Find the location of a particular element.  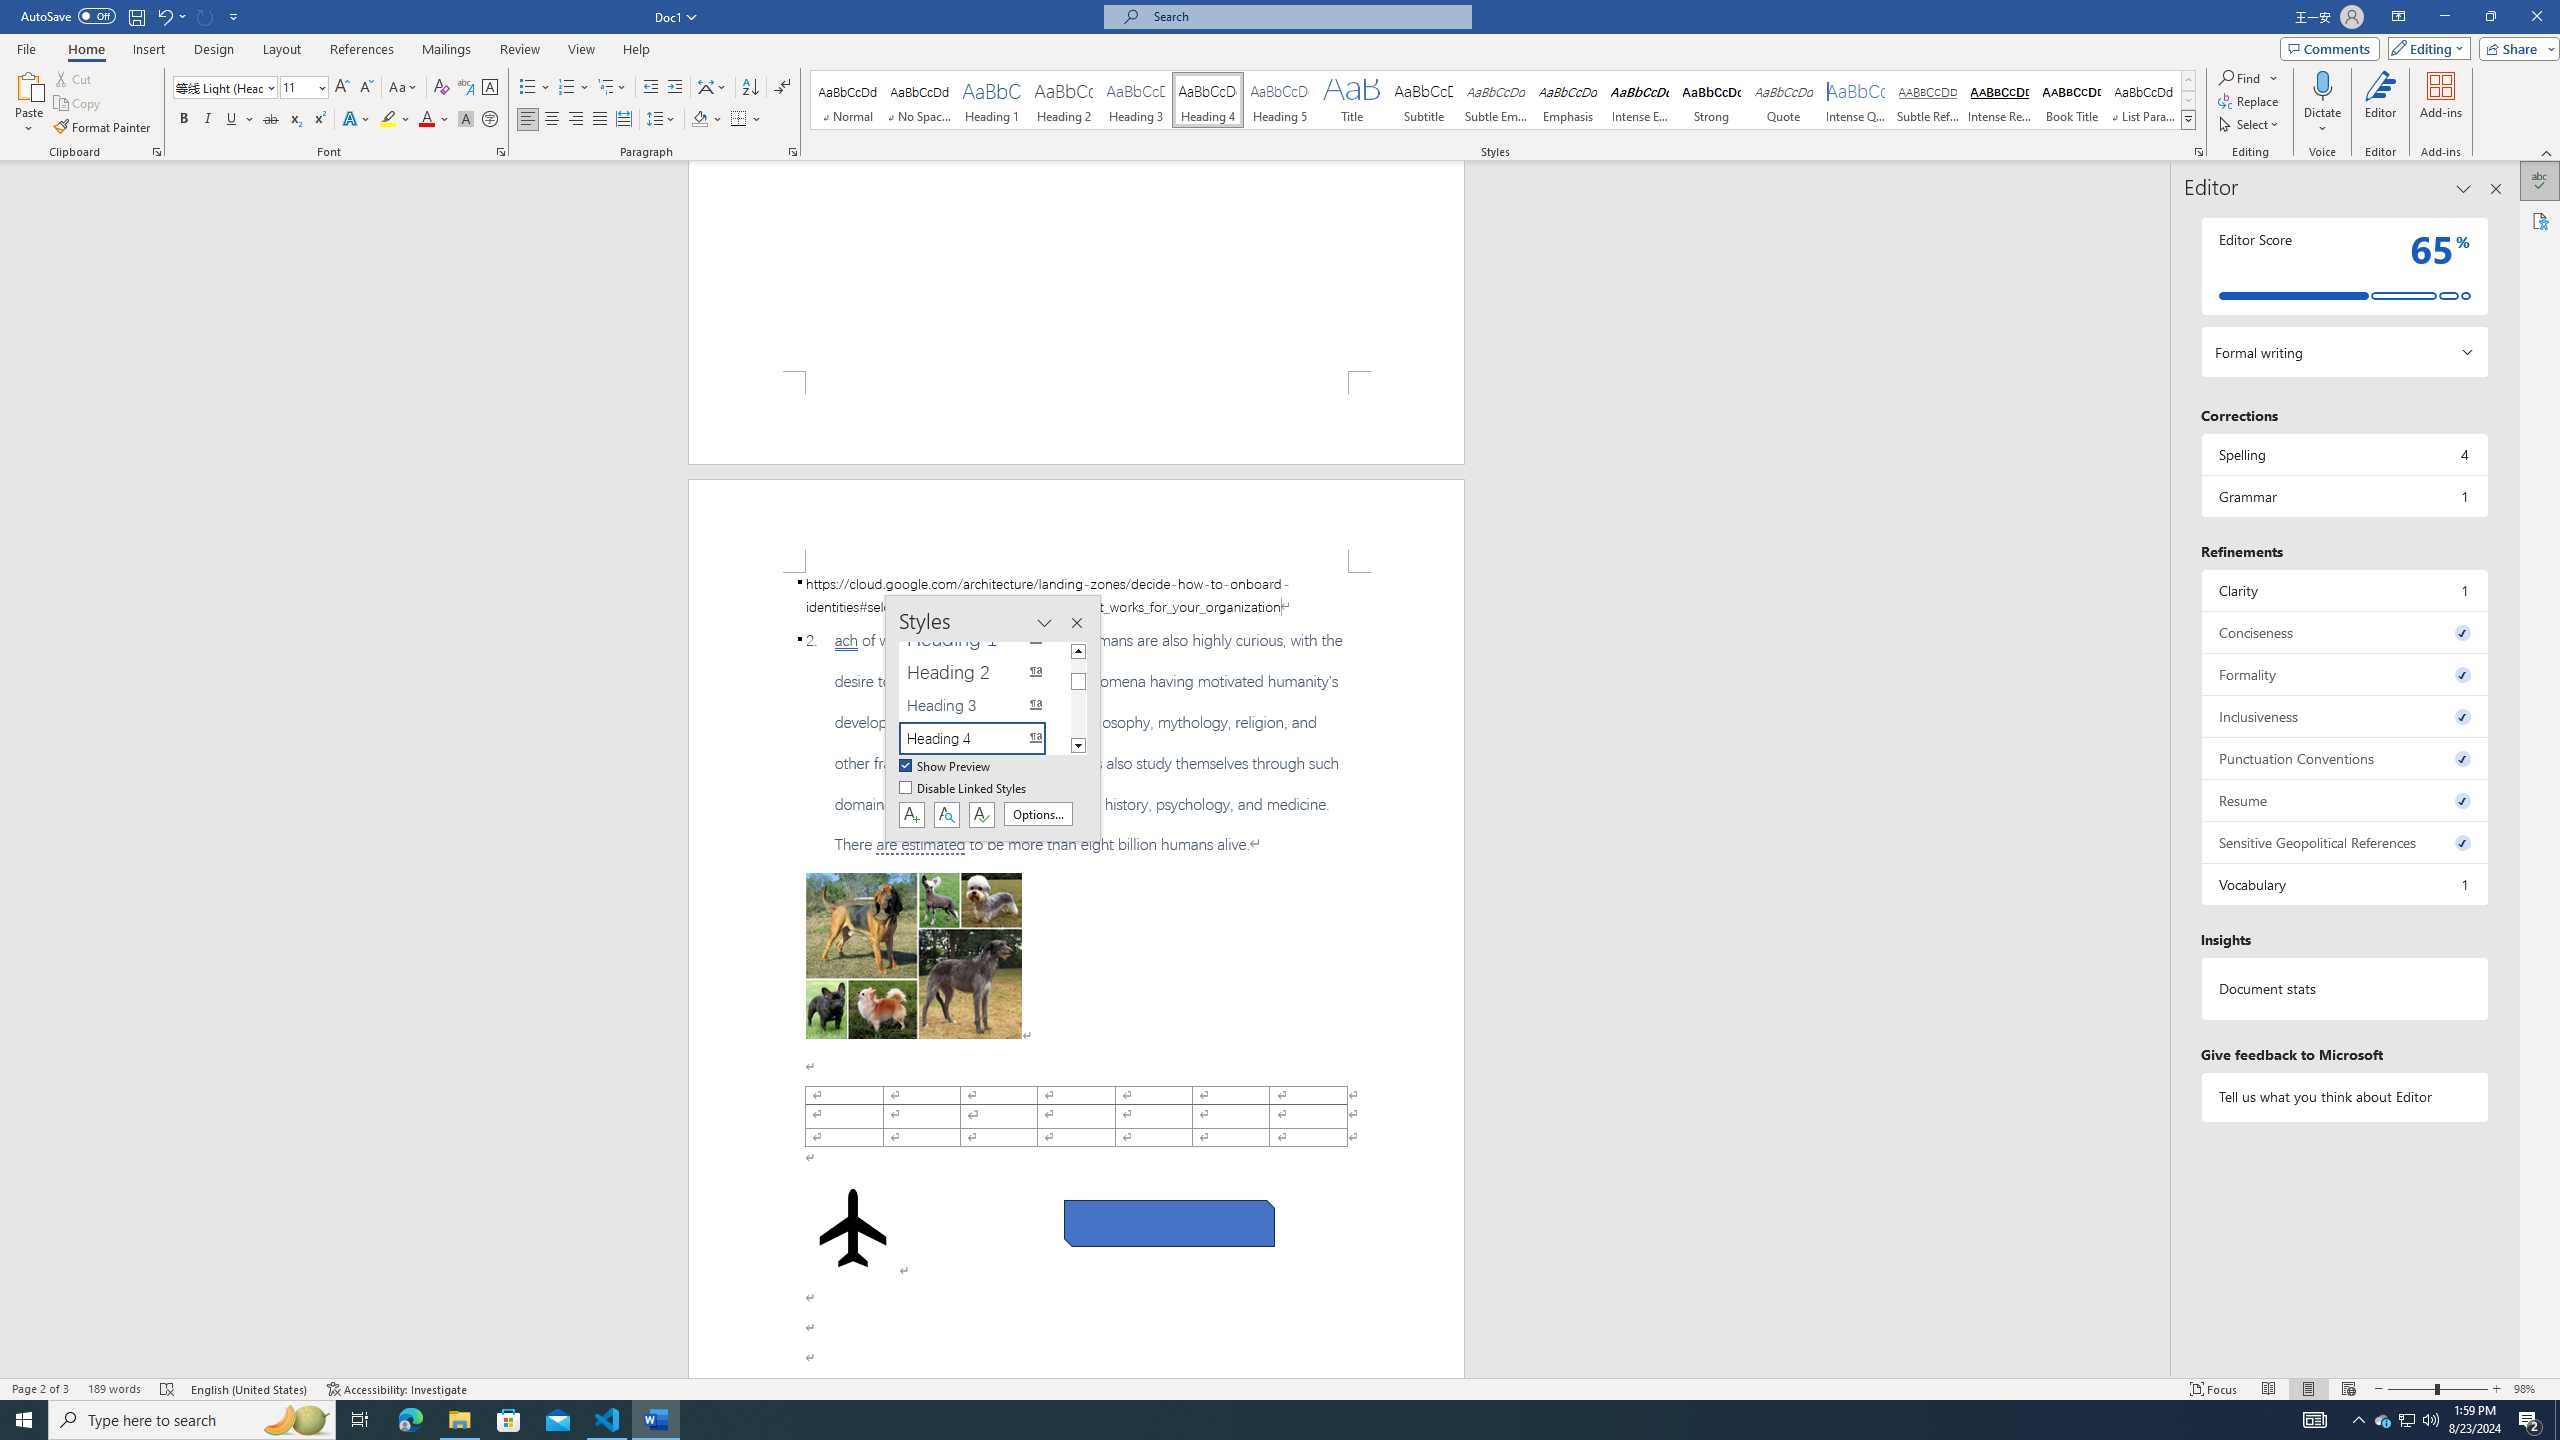

Insert is located at coordinates (148, 49).